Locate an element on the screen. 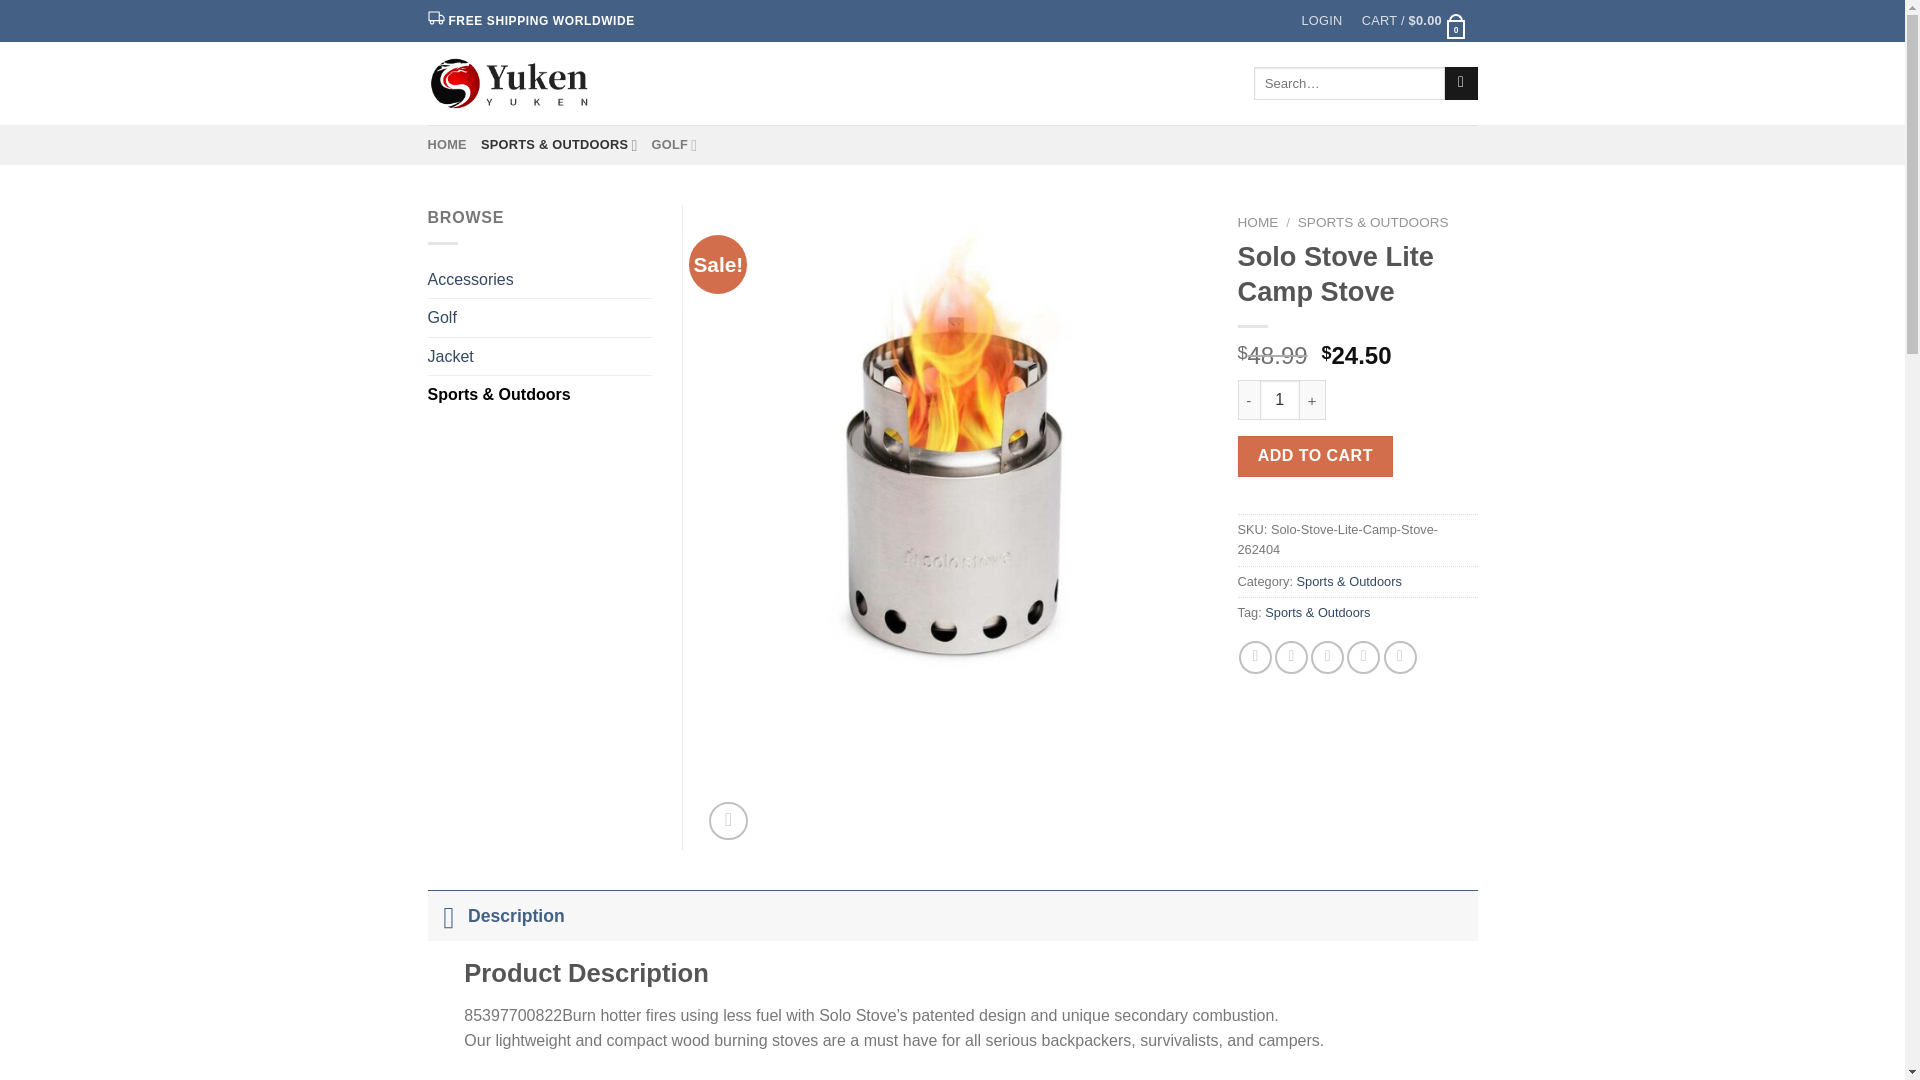  ADD TO CART is located at coordinates (1316, 456).